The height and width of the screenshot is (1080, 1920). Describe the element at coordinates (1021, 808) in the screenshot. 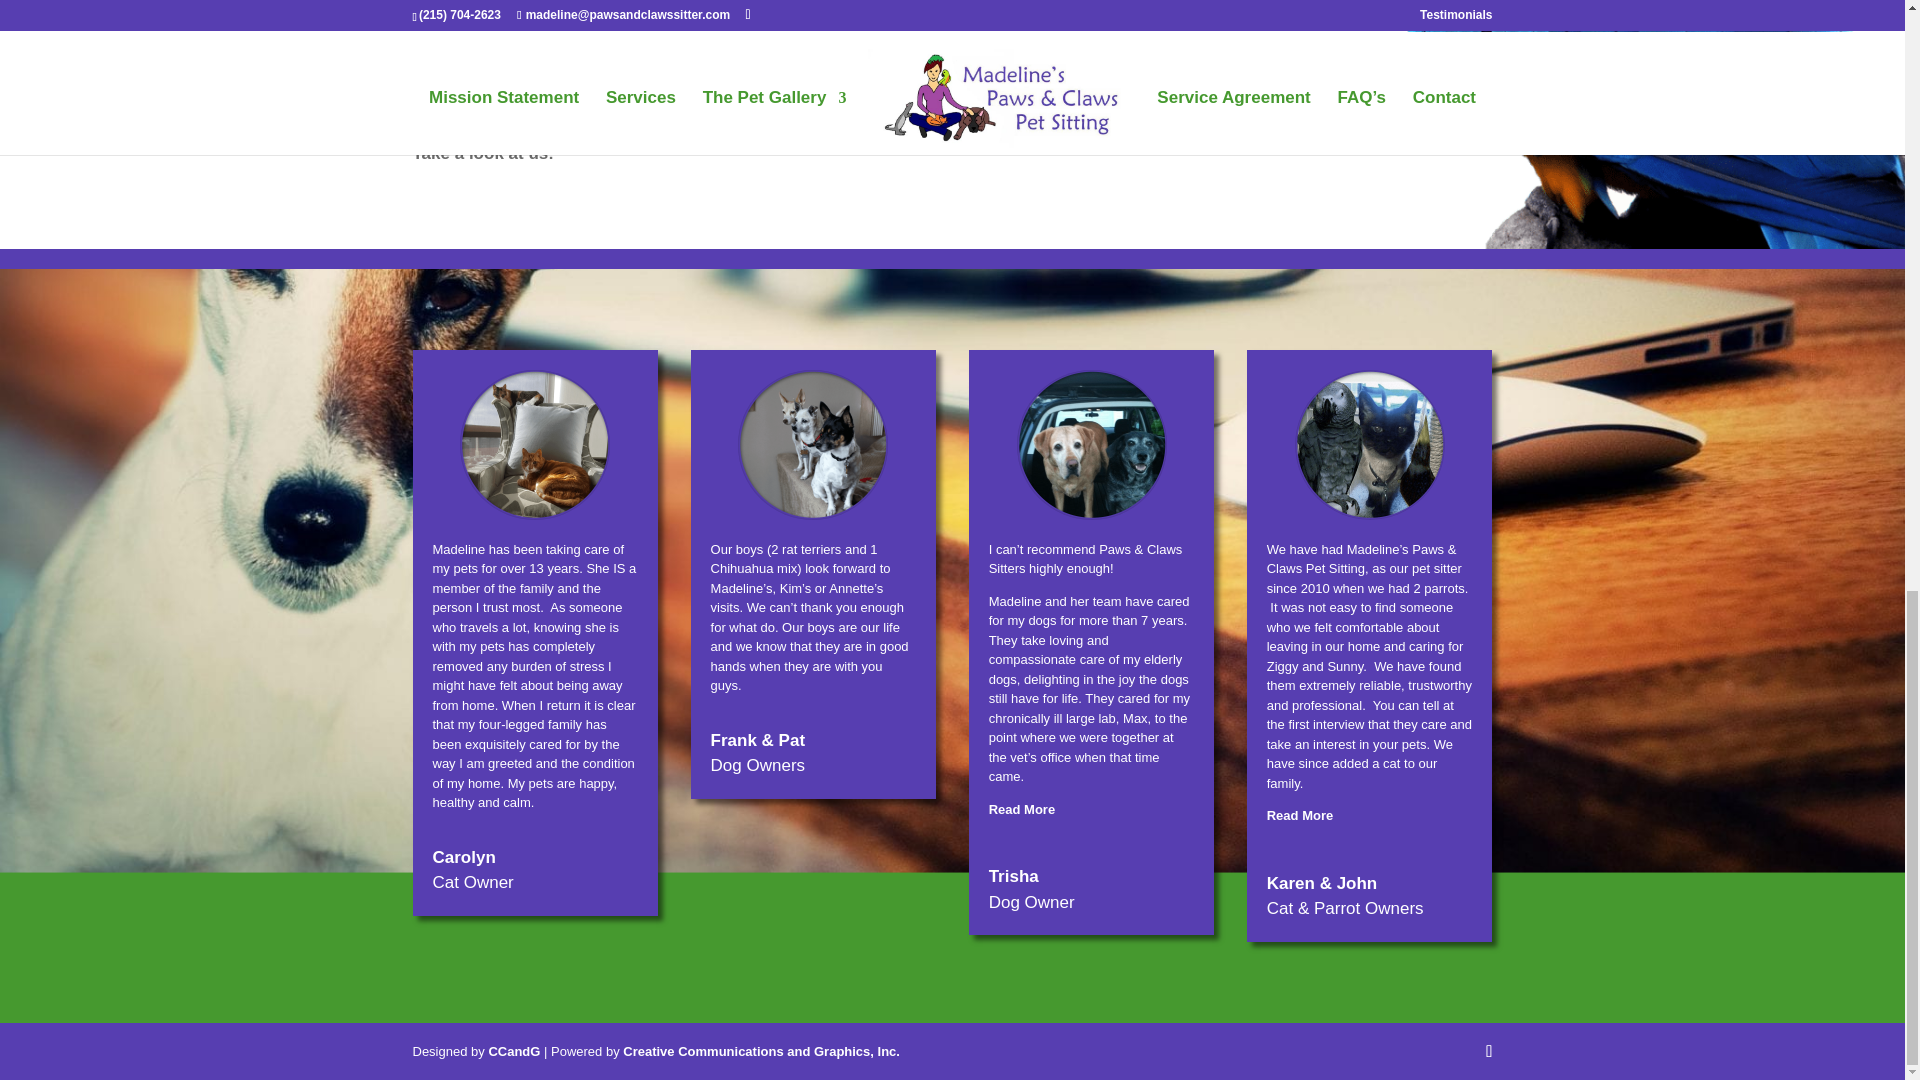

I see `Read More` at that location.